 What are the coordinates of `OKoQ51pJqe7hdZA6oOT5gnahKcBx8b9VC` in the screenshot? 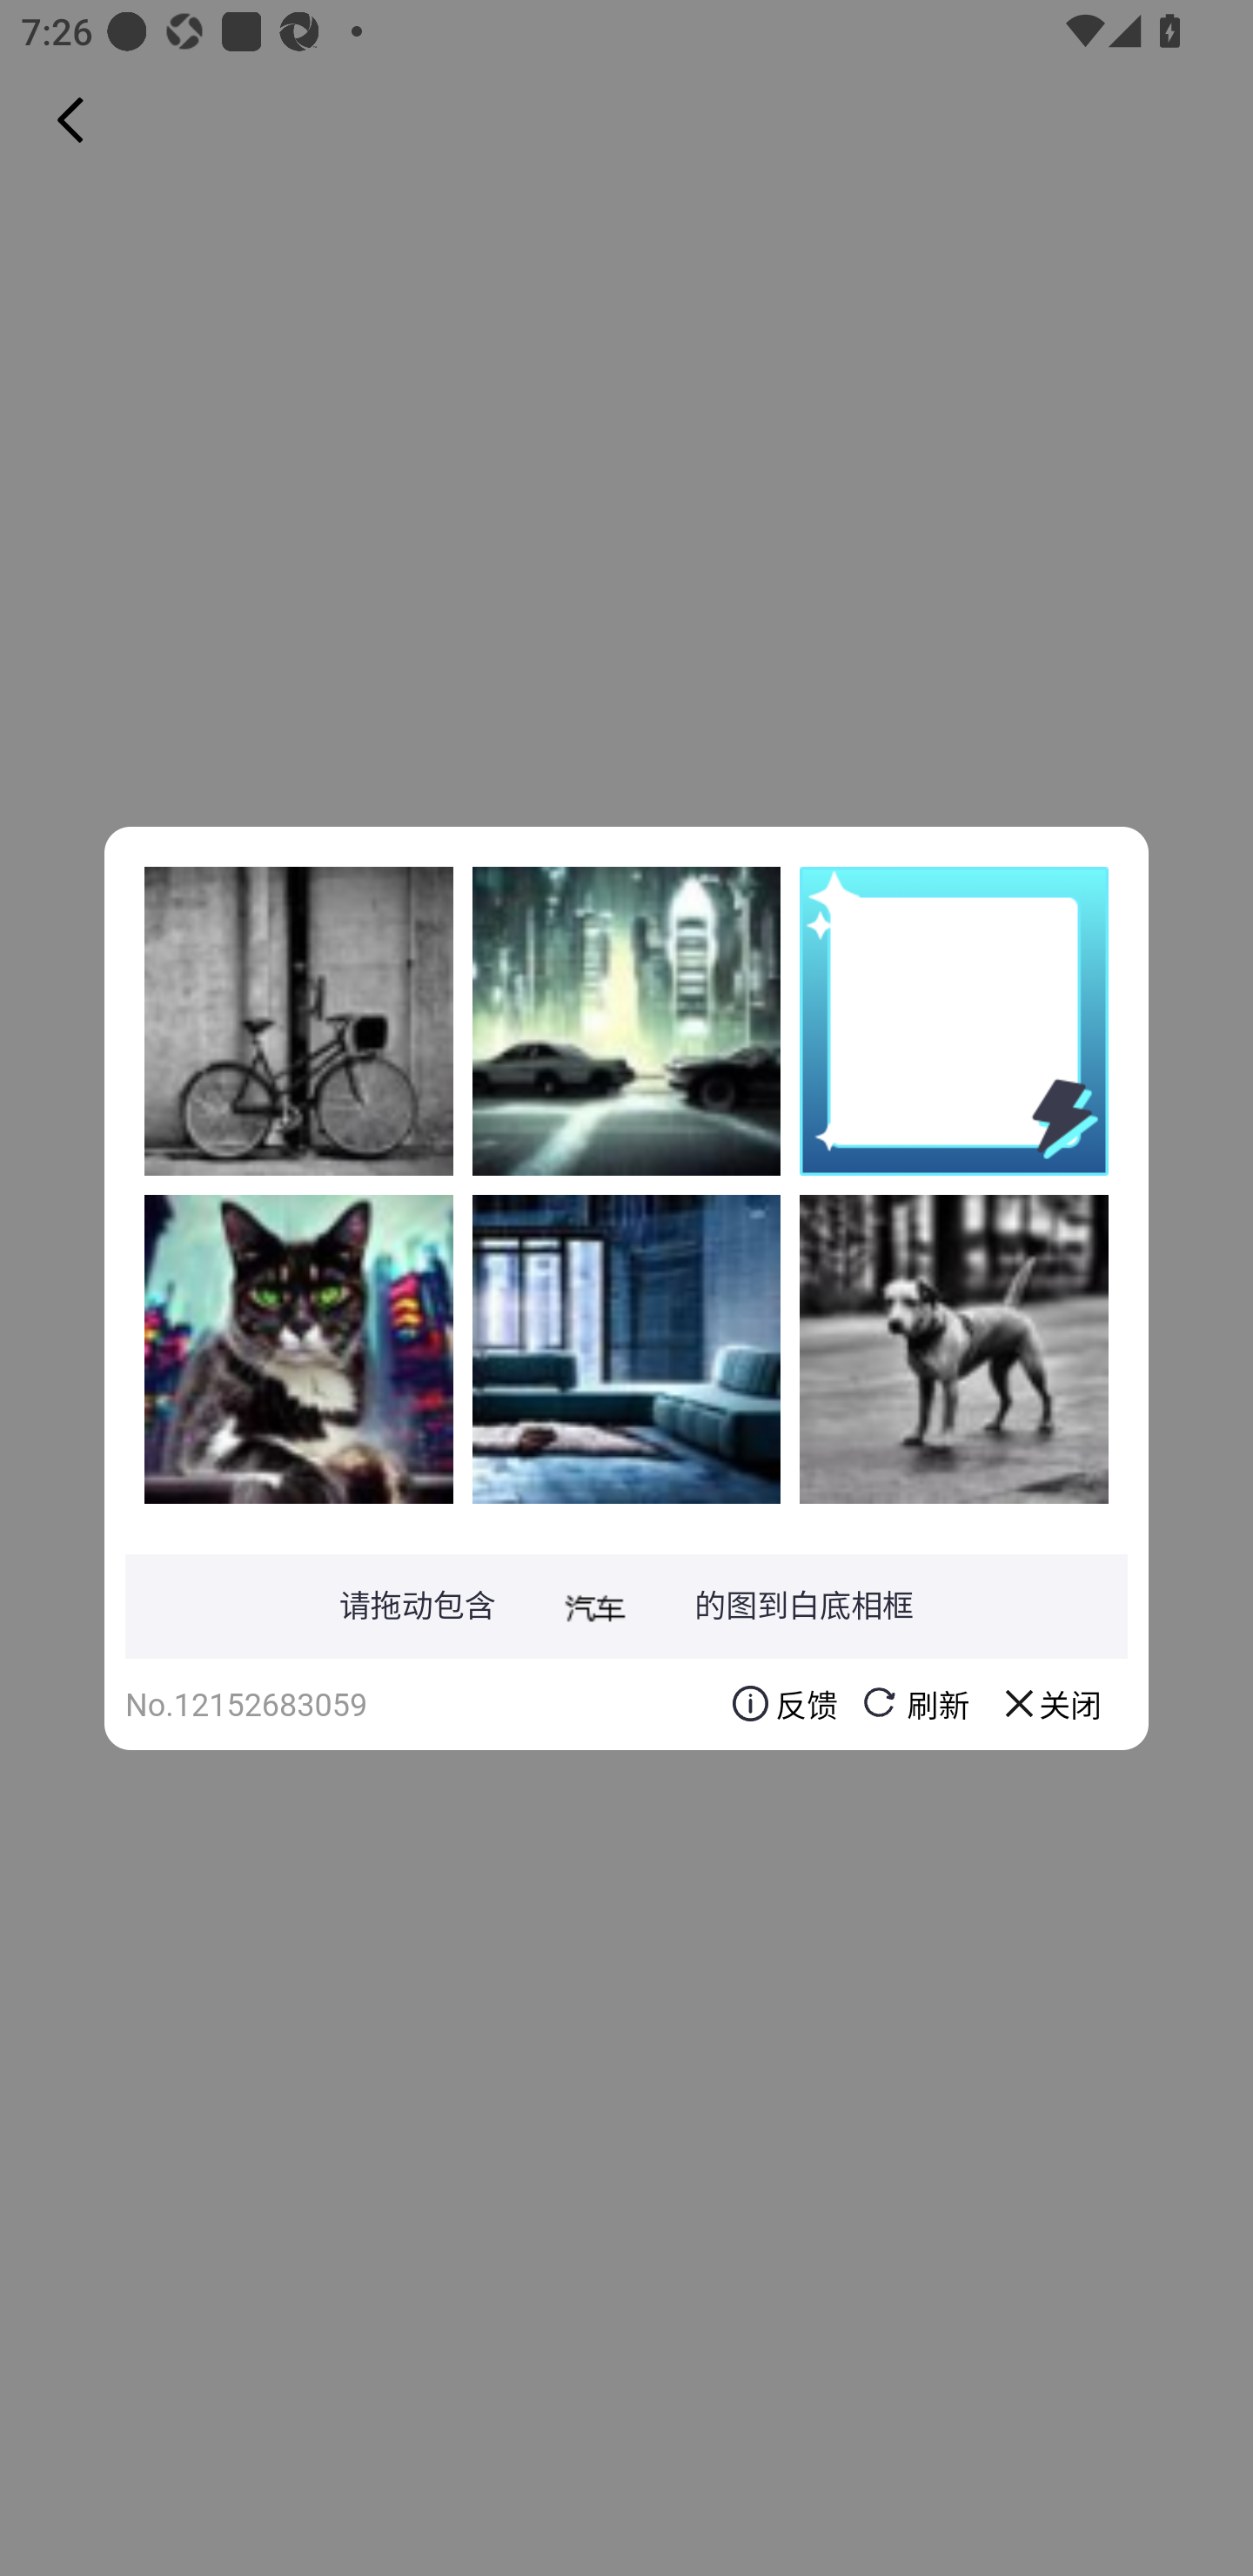 It's located at (298, 1021).